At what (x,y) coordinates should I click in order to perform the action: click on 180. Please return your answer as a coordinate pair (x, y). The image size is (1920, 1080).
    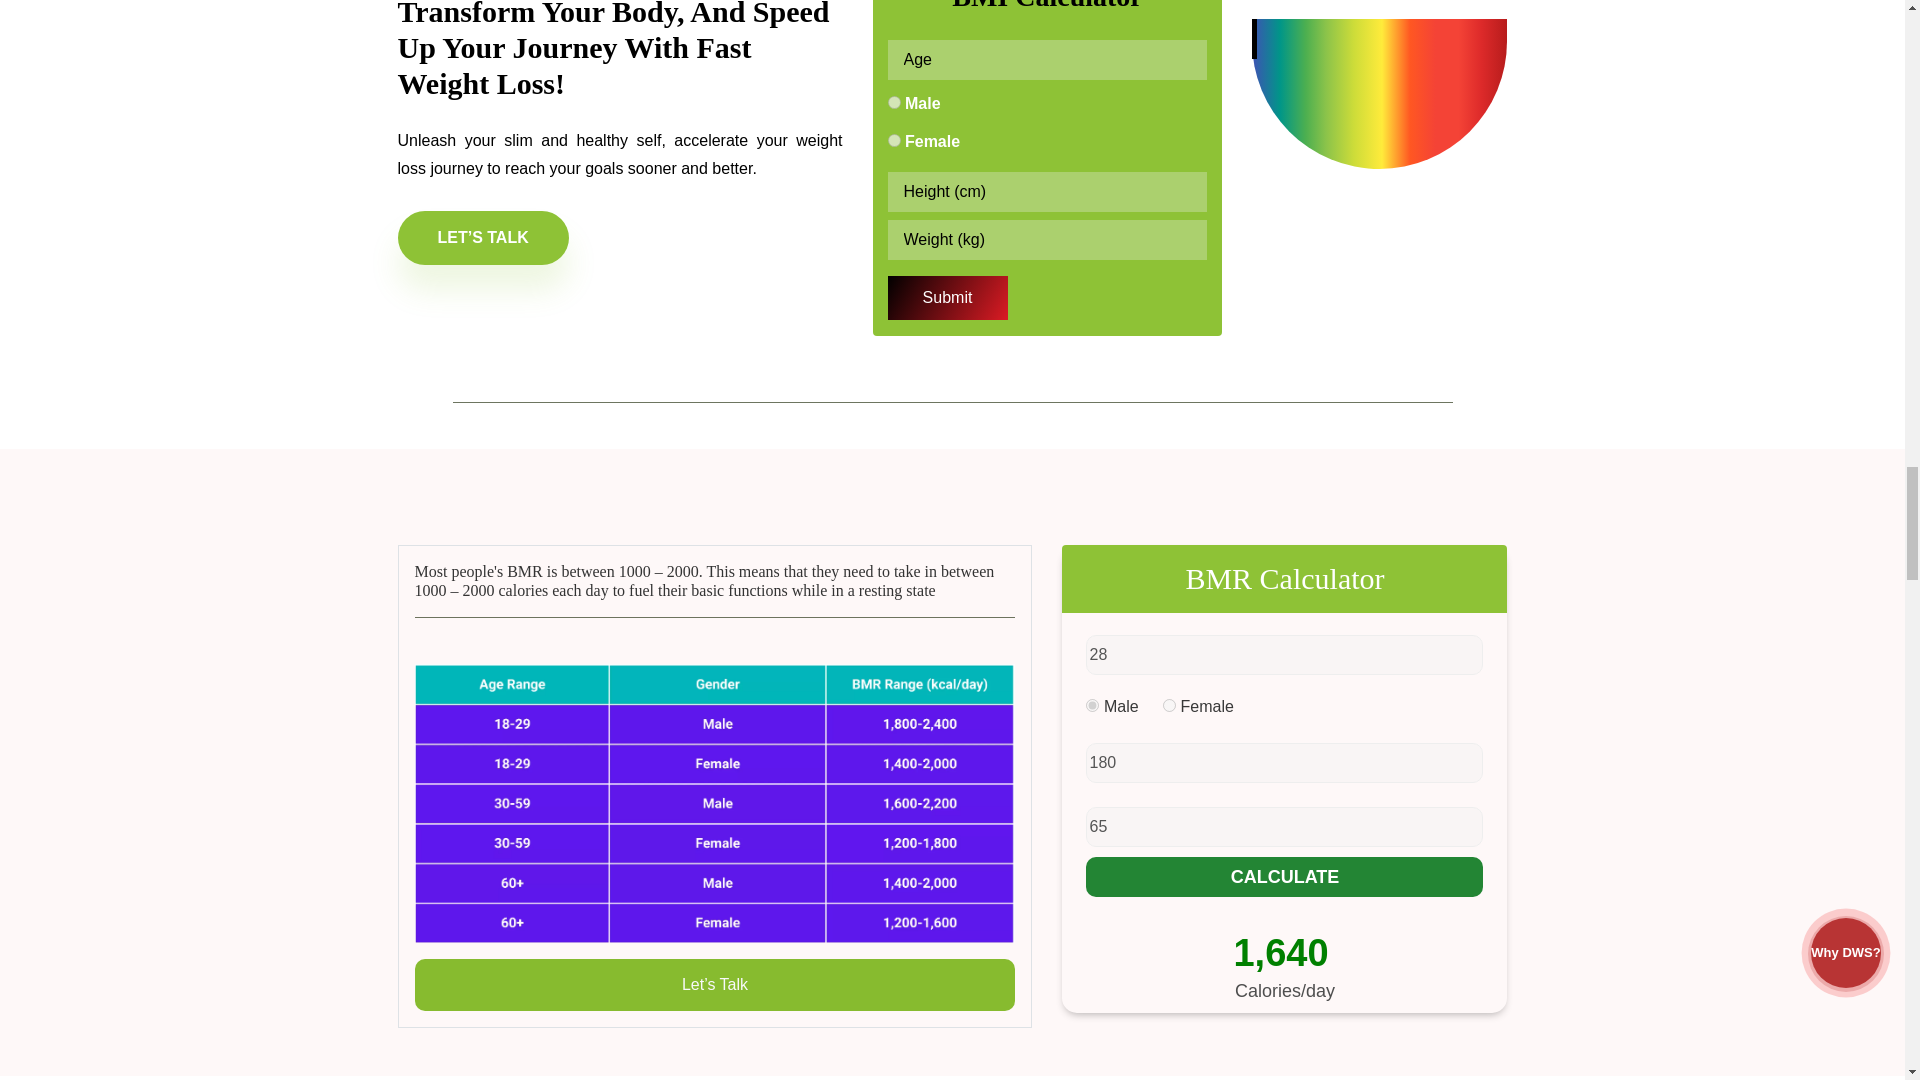
    Looking at the image, I should click on (1284, 763).